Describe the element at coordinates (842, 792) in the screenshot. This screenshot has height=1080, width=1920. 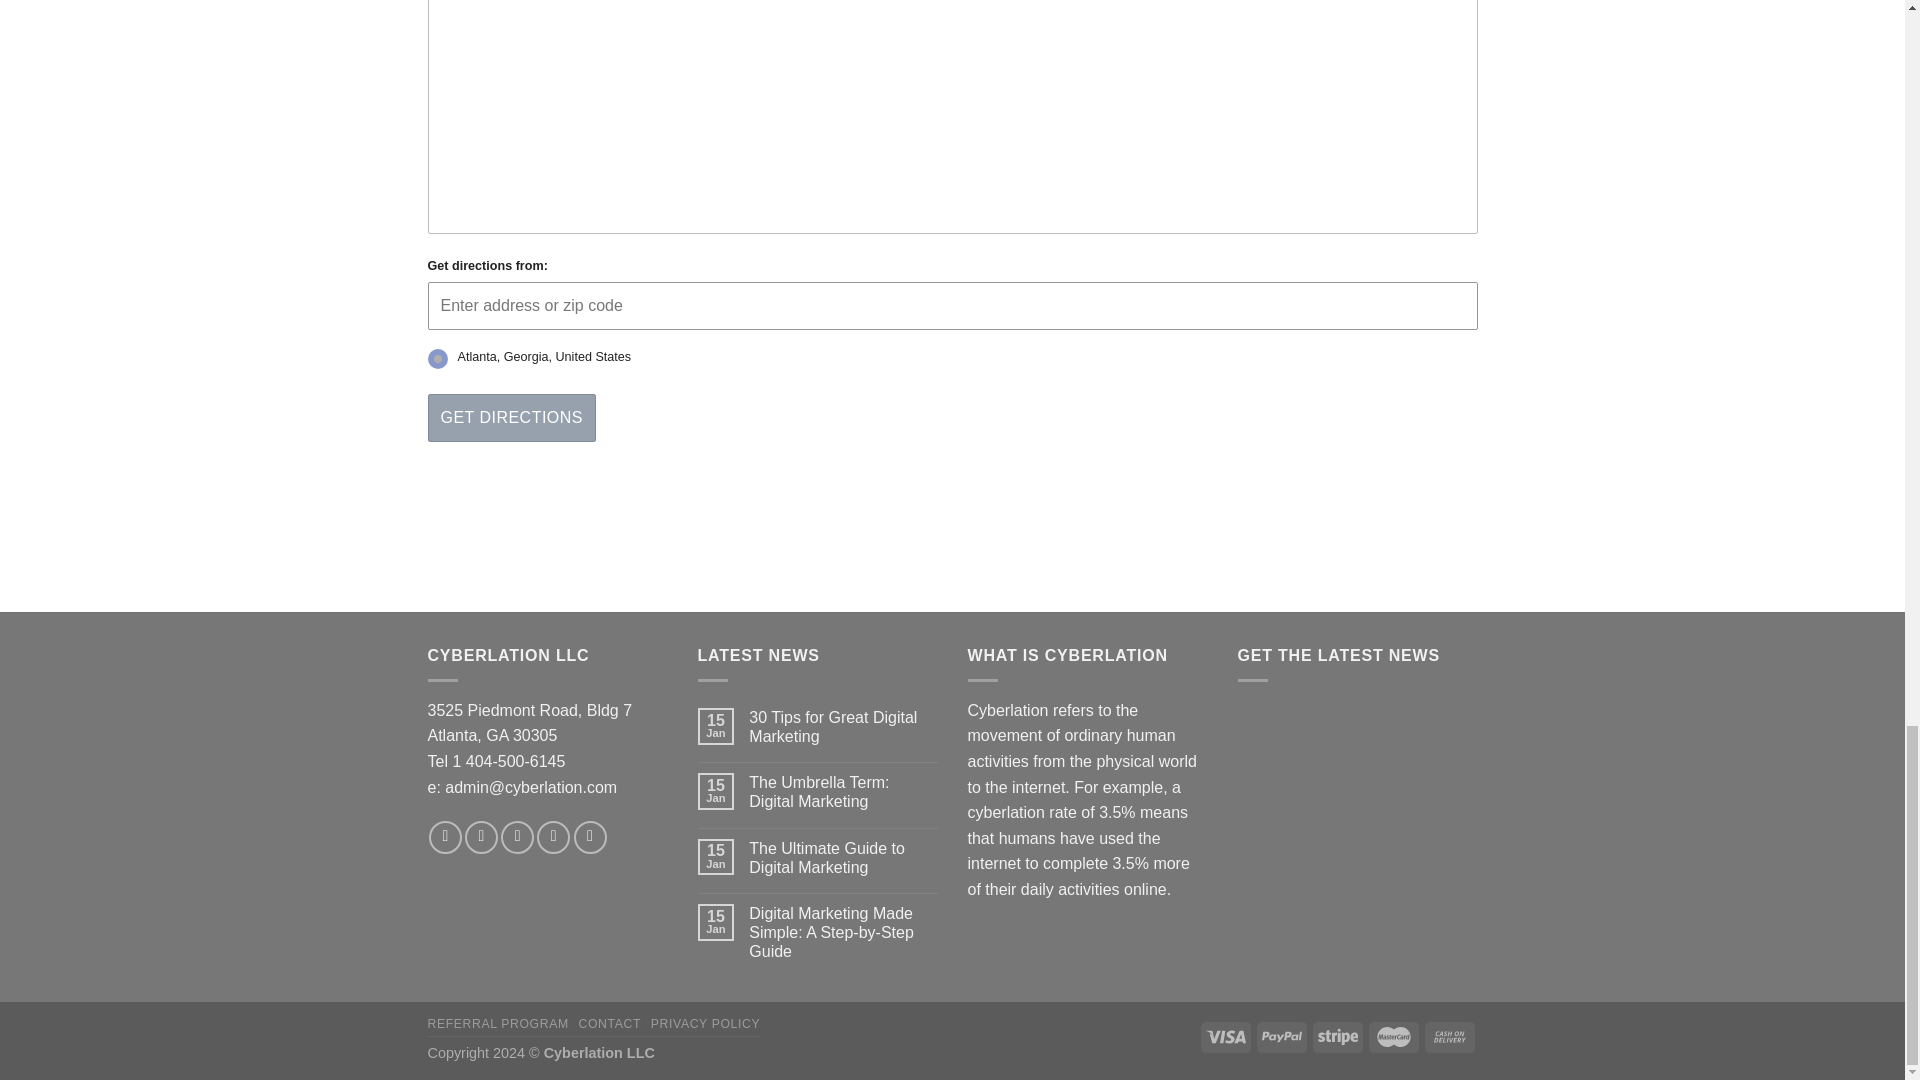
I see `The Umbrella Term: Digital Marketing` at that location.